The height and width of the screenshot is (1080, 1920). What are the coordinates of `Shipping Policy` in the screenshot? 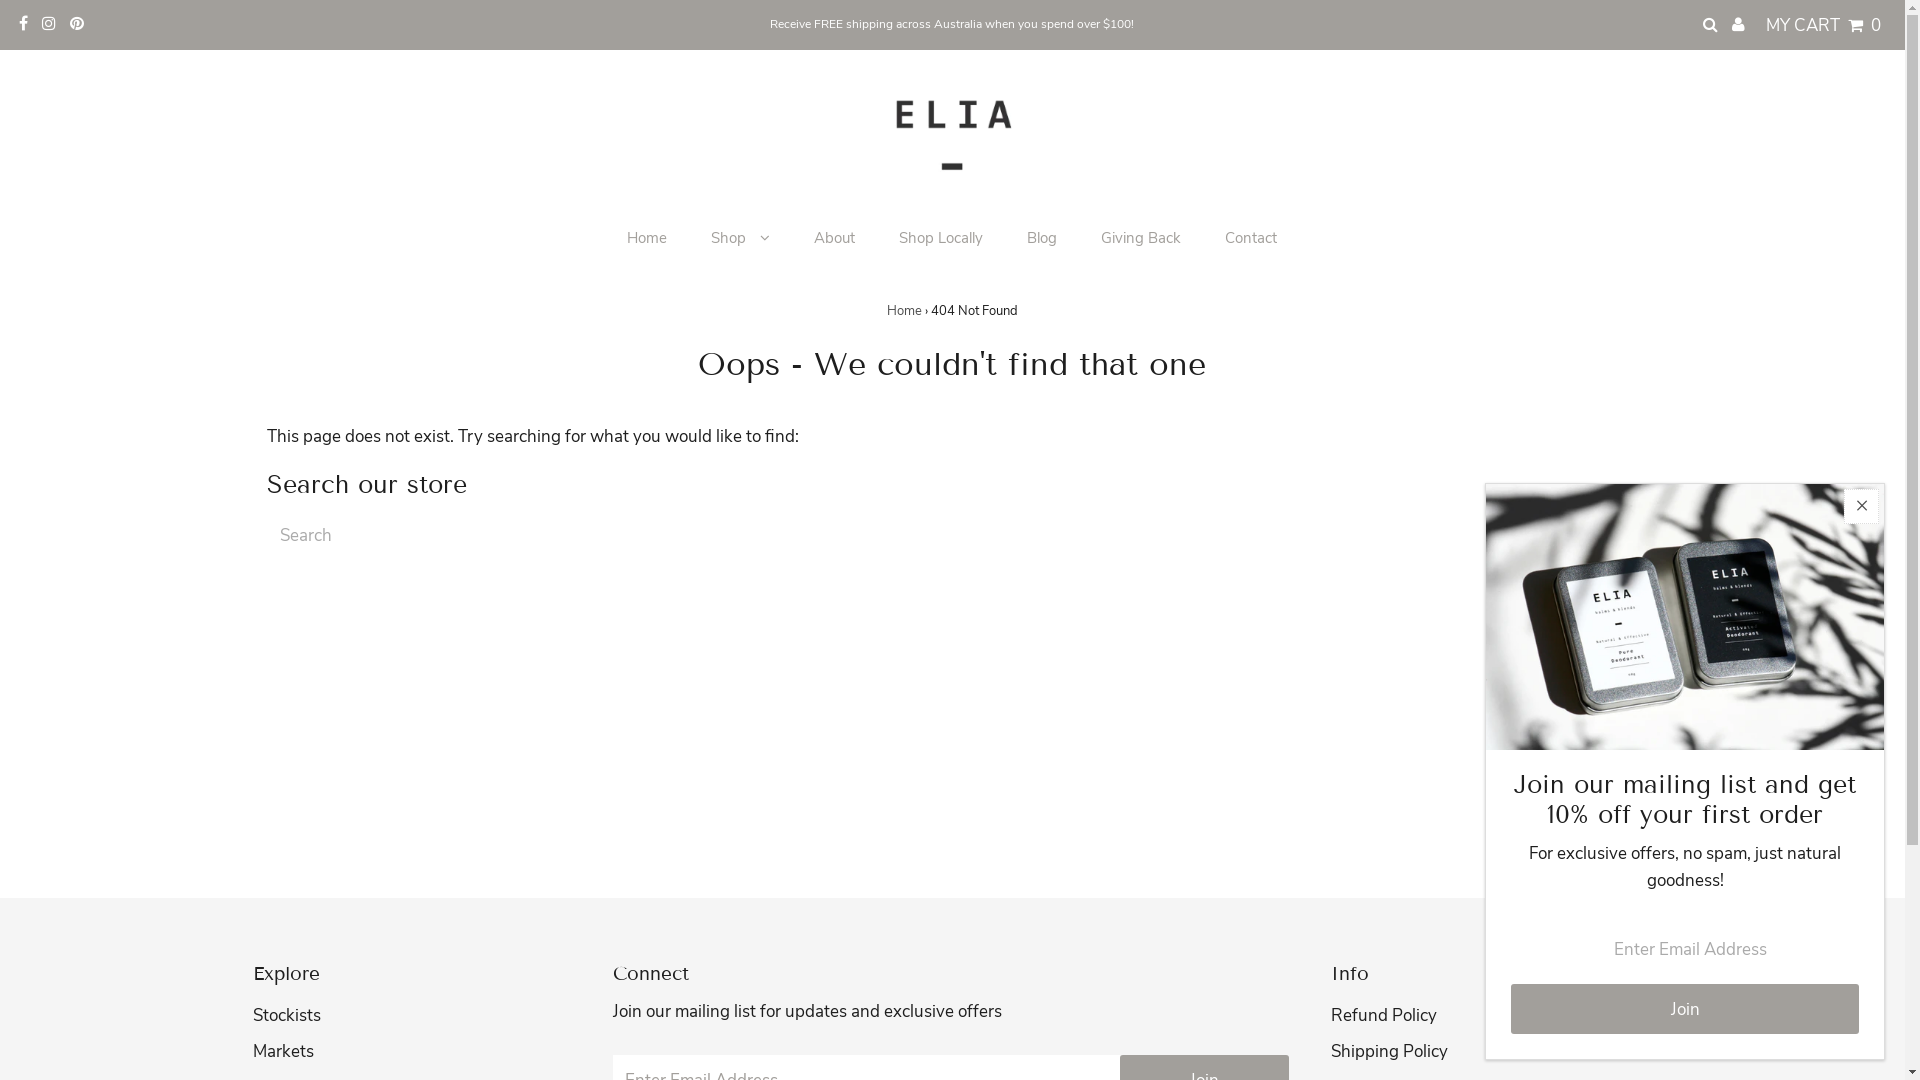 It's located at (1388, 1052).